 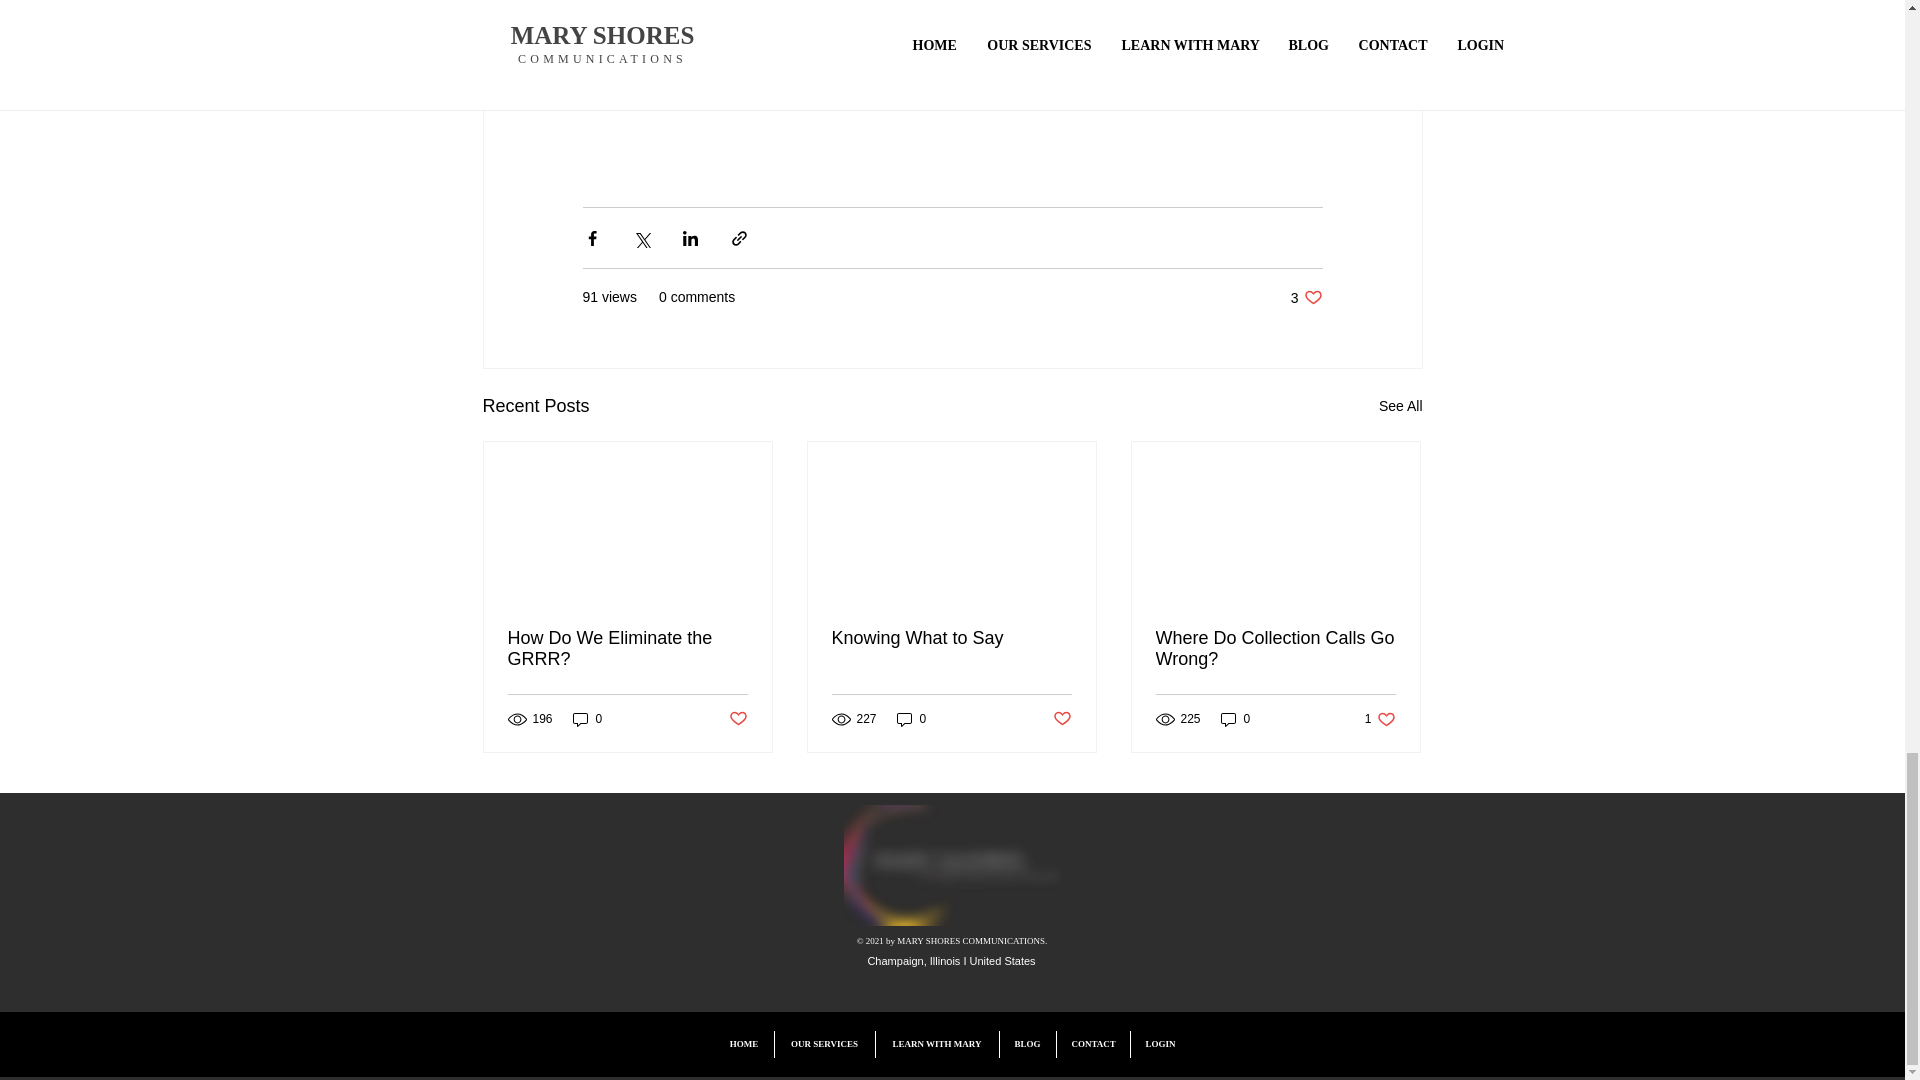 What do you see at coordinates (912, 719) in the screenshot?
I see `0` at bounding box center [912, 719].